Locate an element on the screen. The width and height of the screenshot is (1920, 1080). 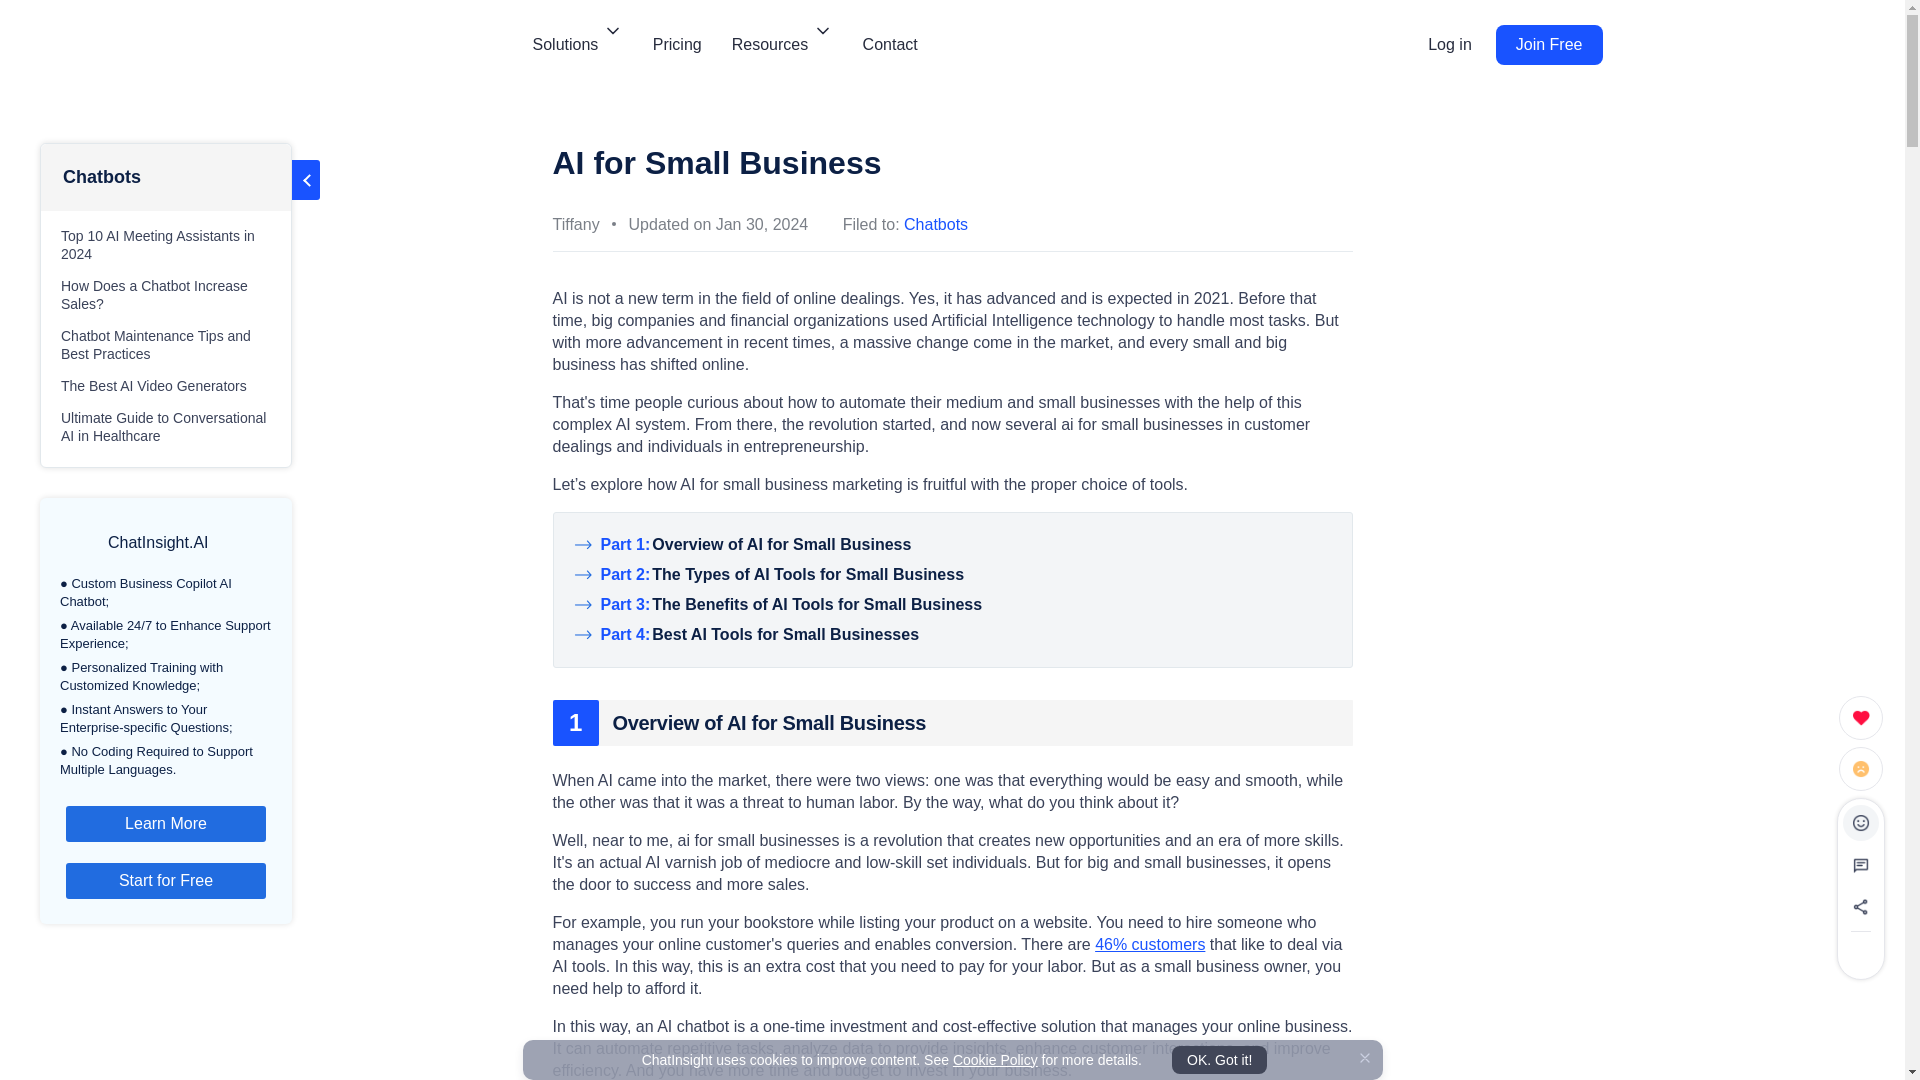
Chatbot Maintenance Tips and Best Practices is located at coordinates (166, 344).